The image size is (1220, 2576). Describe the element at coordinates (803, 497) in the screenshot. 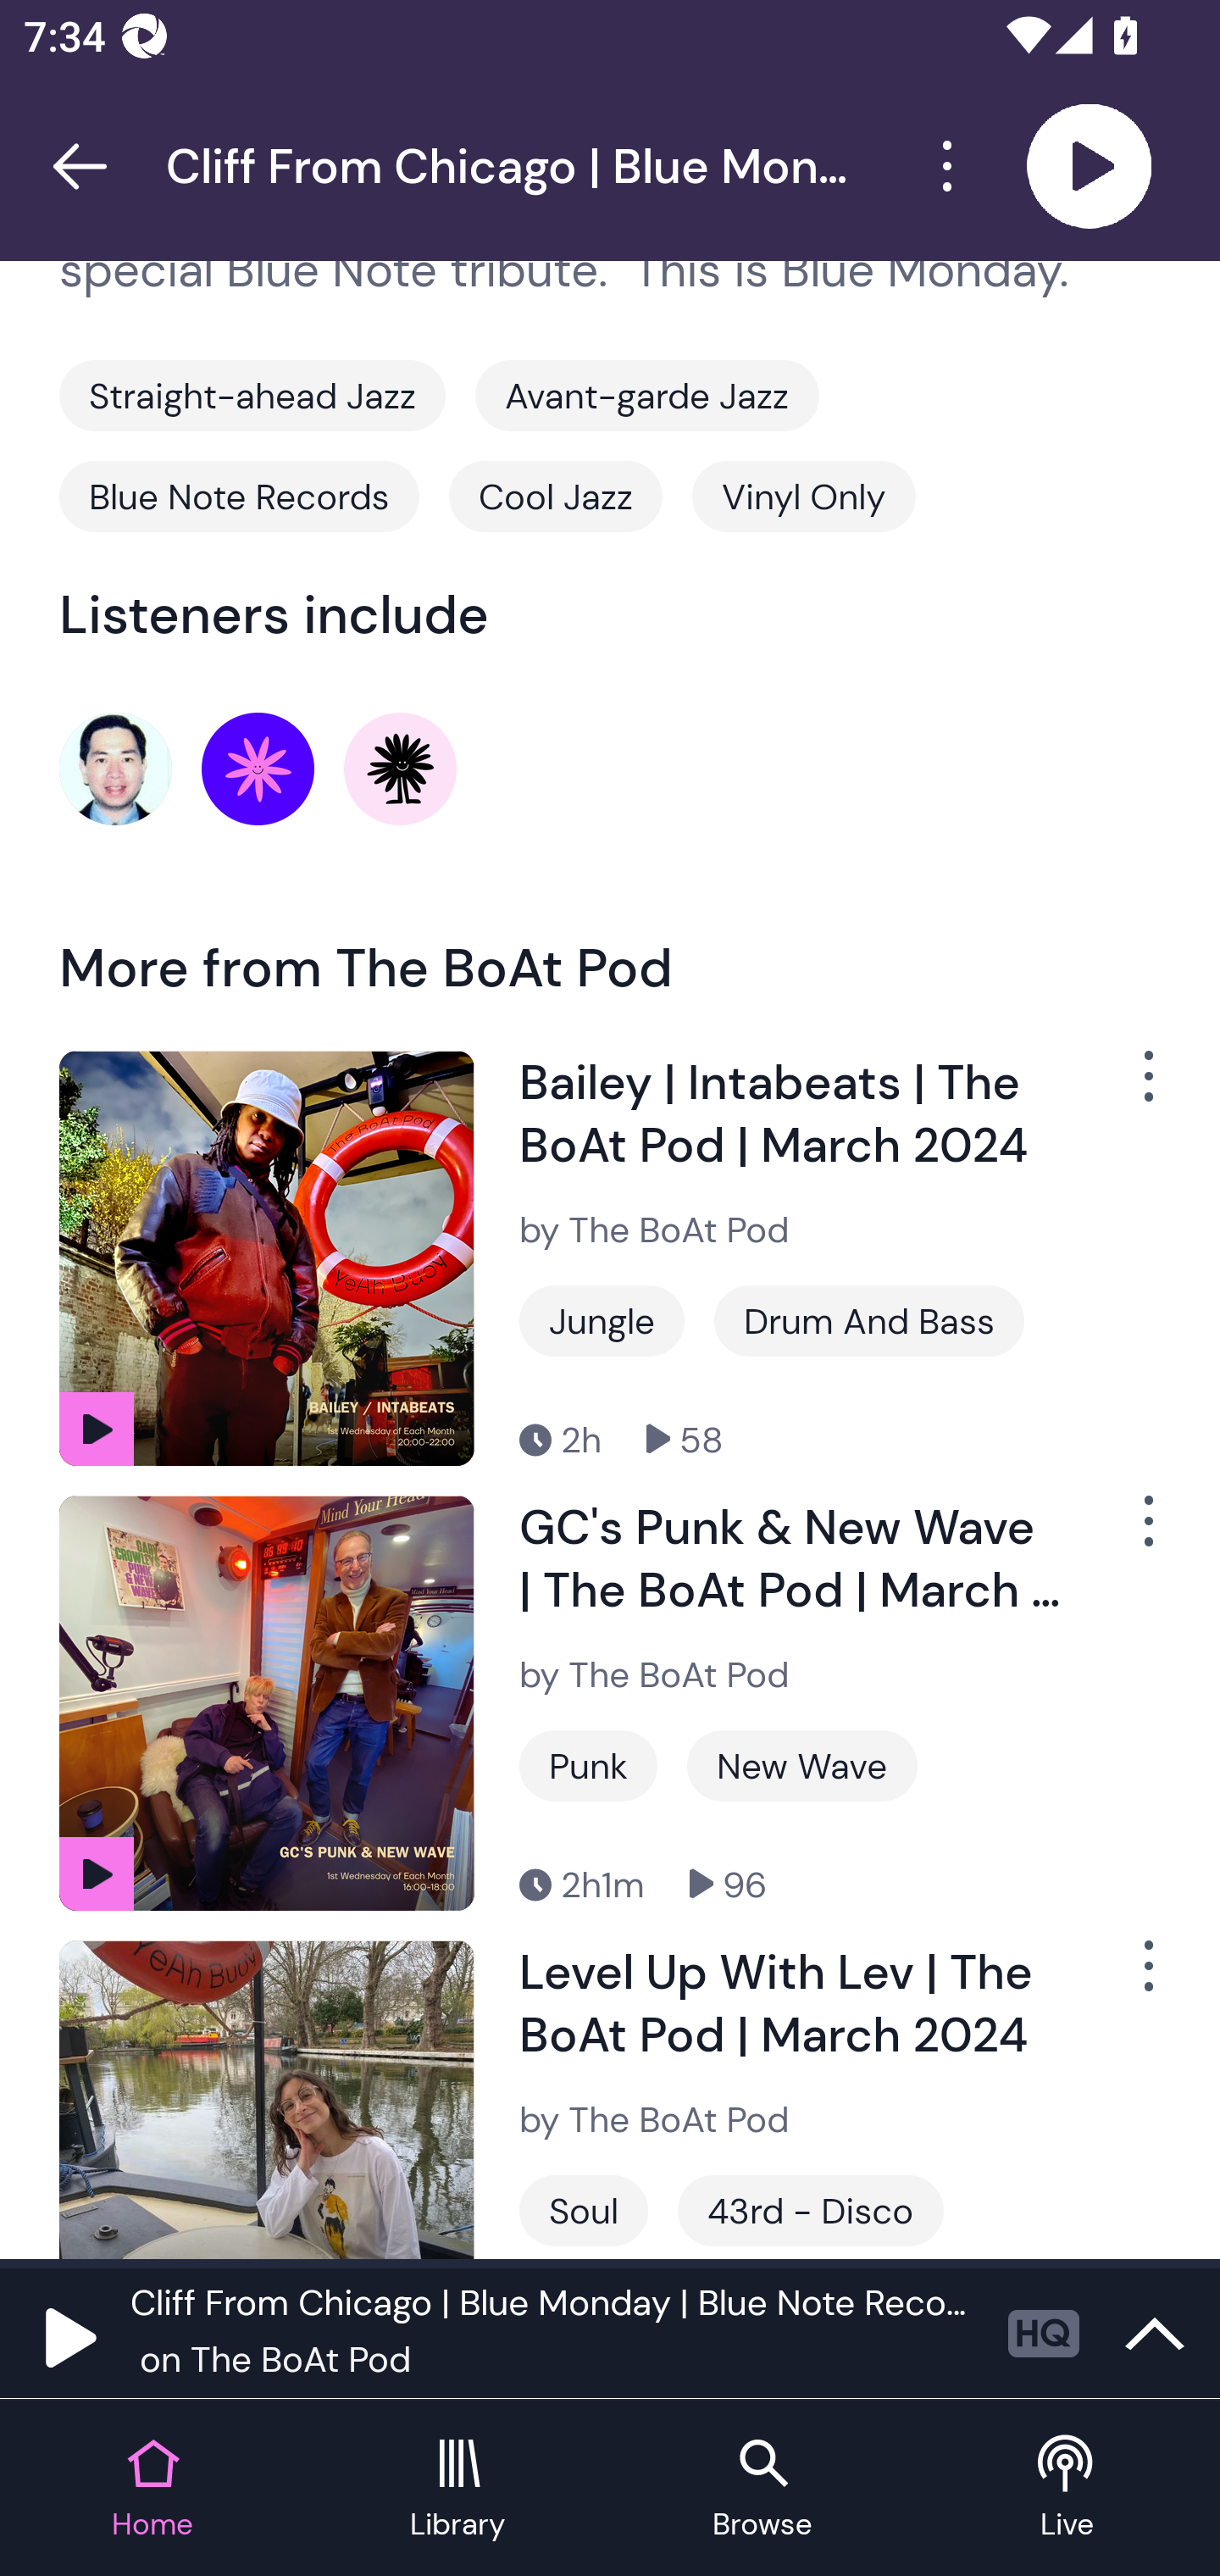

I see `Vinyl Only` at that location.